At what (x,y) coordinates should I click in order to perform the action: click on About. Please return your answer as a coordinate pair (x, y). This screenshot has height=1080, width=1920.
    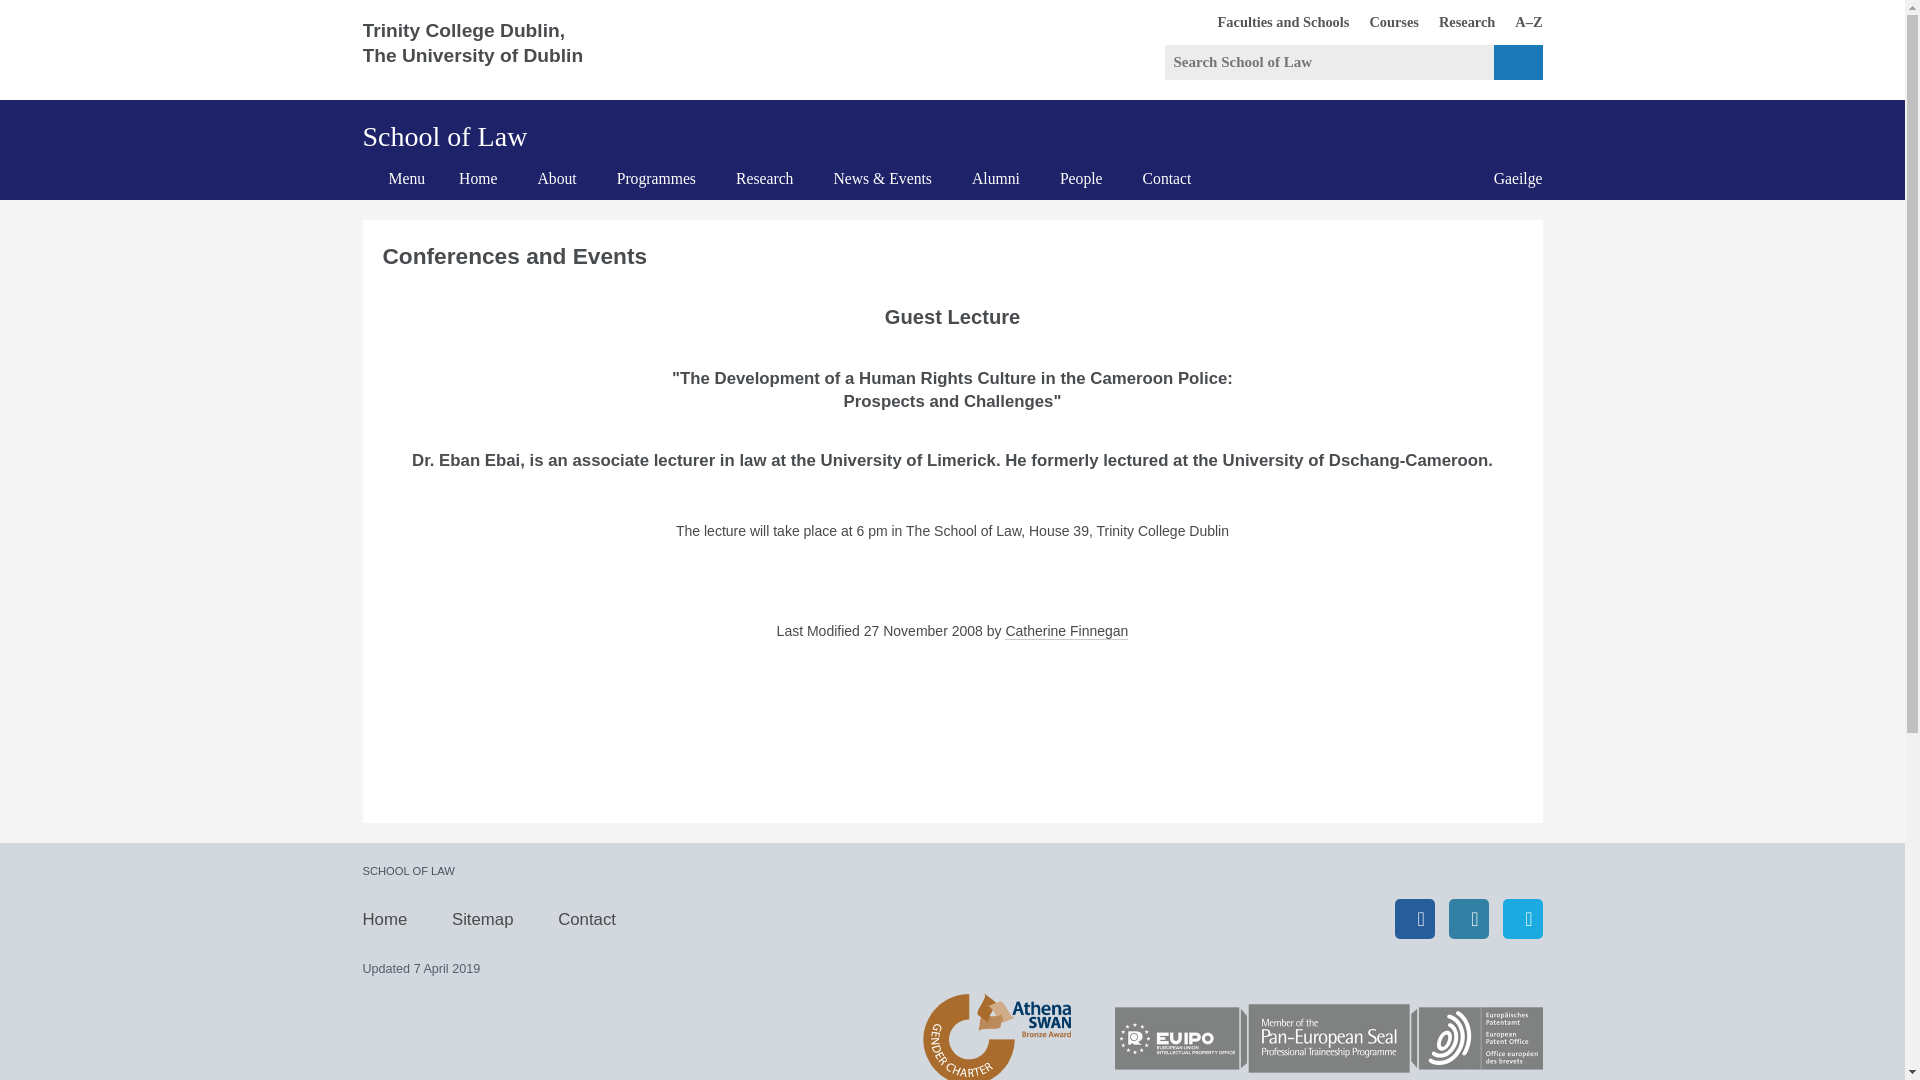
    Looking at the image, I should click on (1456, 21).